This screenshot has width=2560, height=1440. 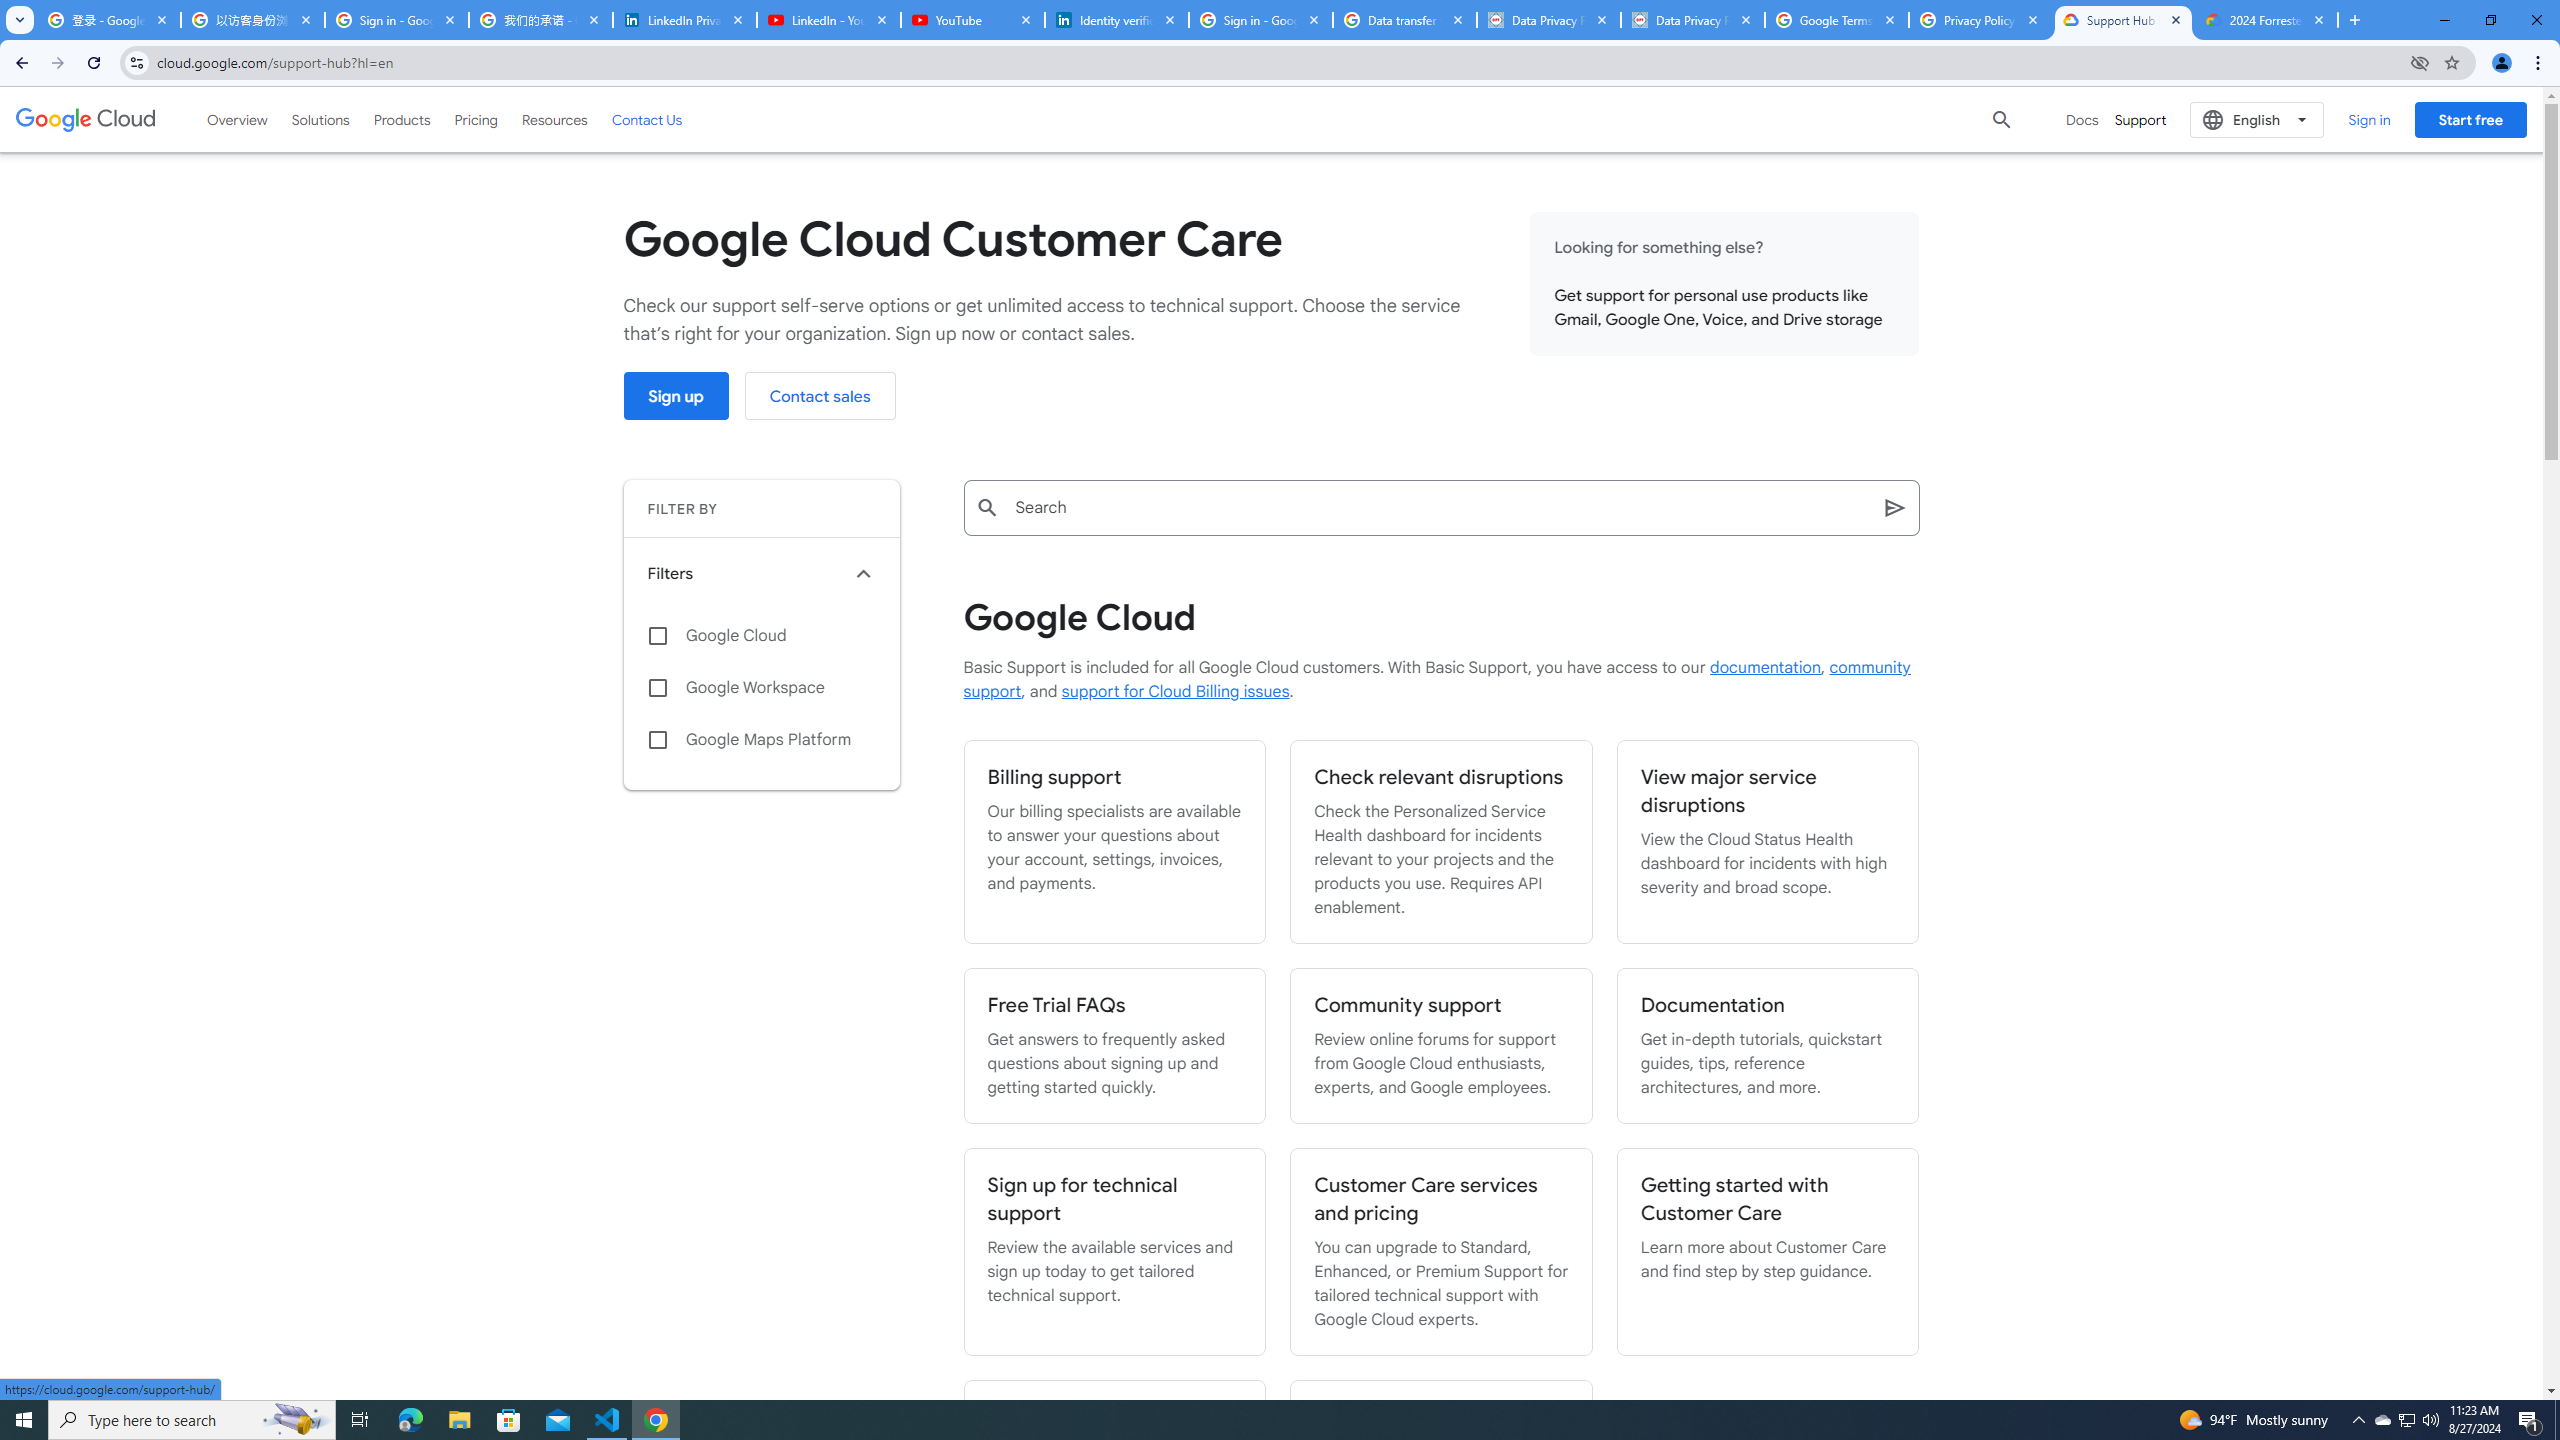 What do you see at coordinates (2450, 62) in the screenshot?
I see `Bookmark this tab` at bounding box center [2450, 62].